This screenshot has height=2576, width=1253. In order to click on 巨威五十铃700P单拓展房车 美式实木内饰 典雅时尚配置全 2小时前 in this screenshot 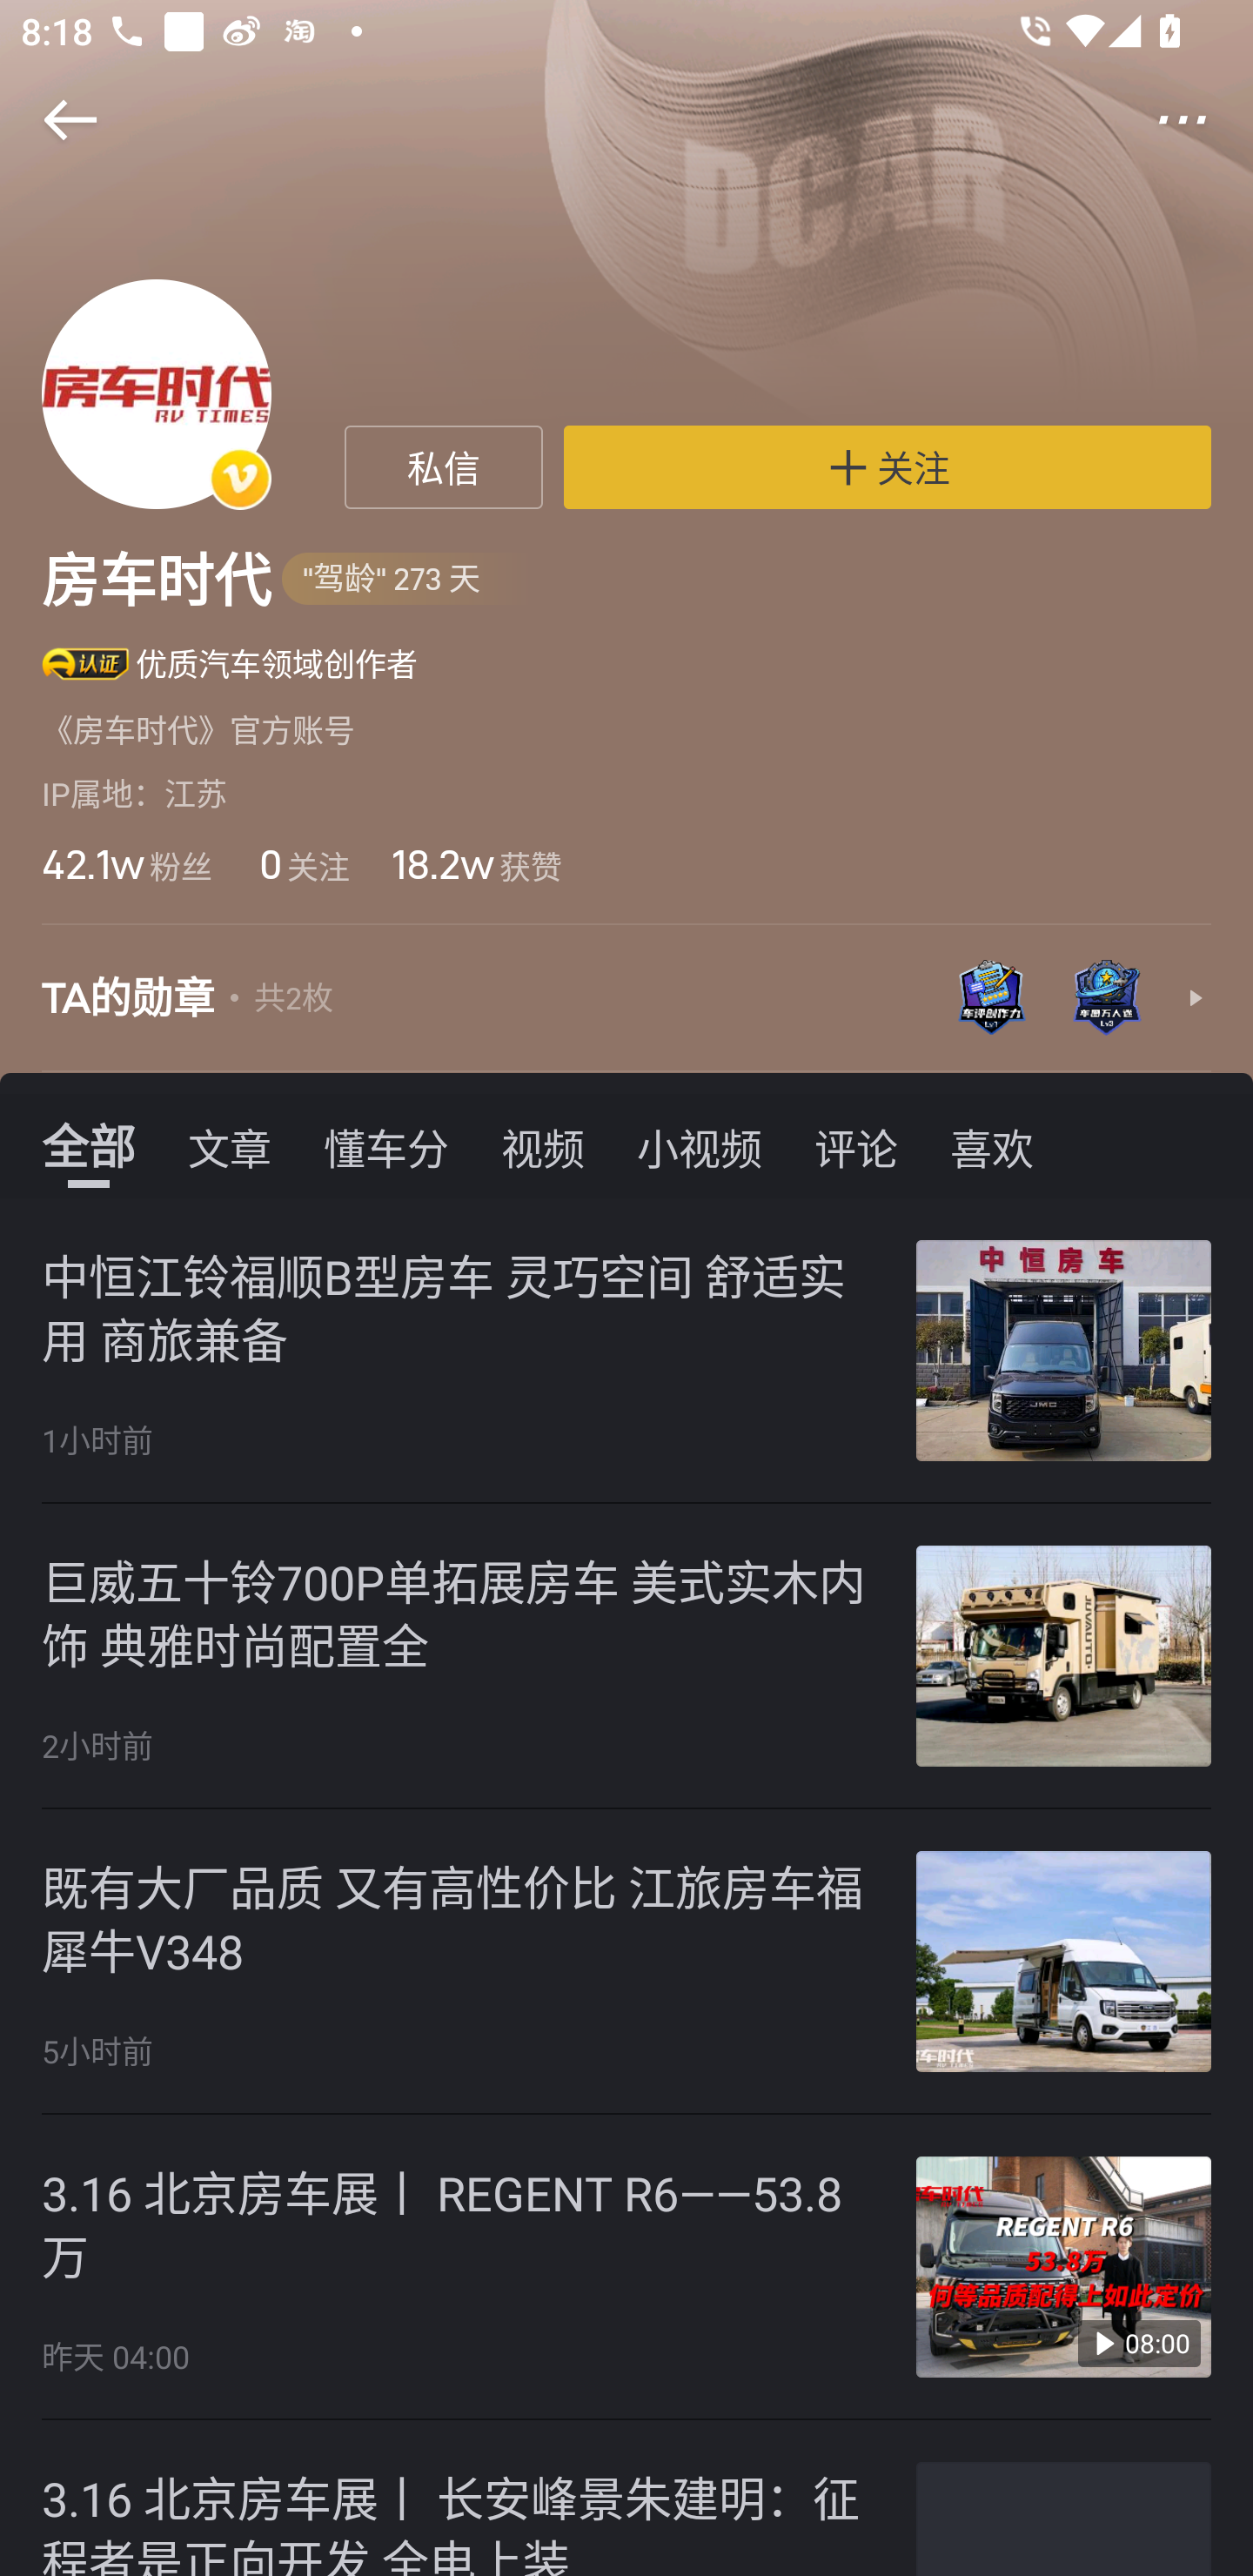, I will do `click(626, 1655)`.